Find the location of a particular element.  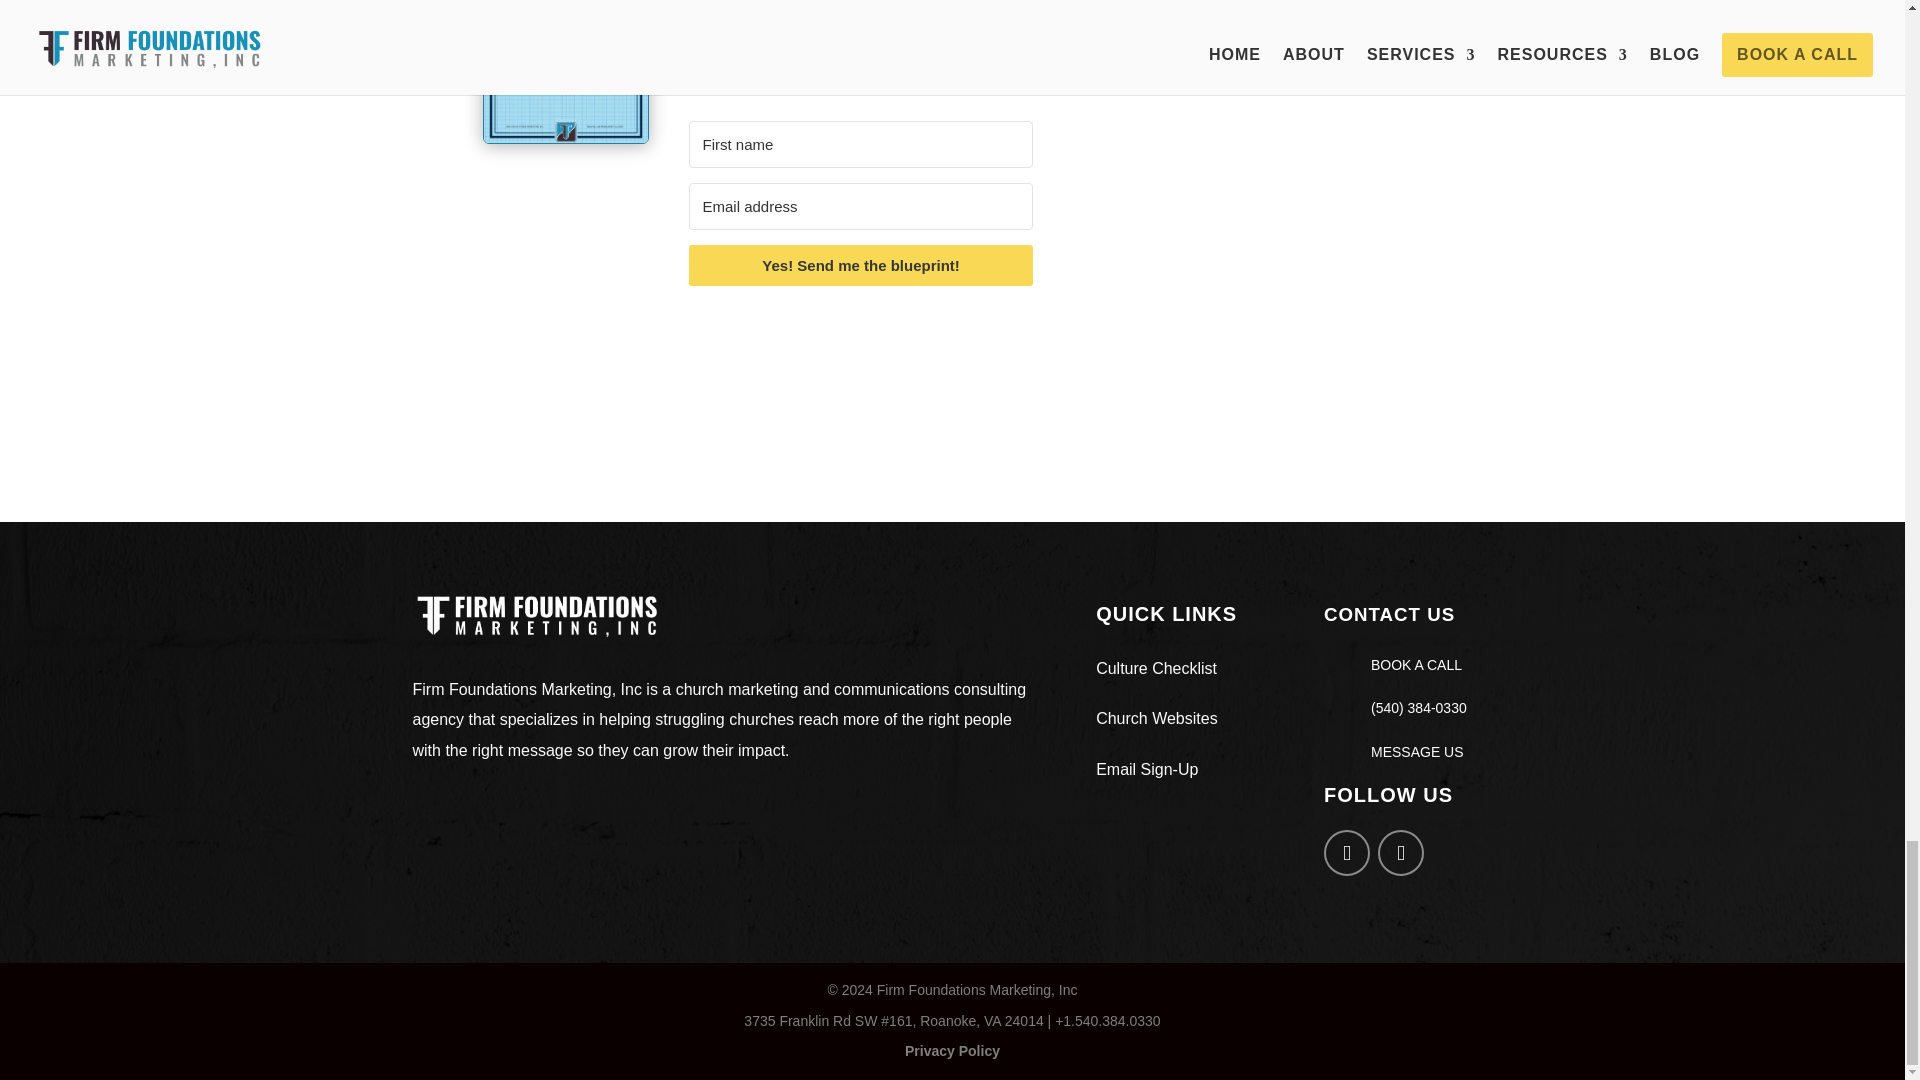

Follow on Facebook is located at coordinates (1347, 852).